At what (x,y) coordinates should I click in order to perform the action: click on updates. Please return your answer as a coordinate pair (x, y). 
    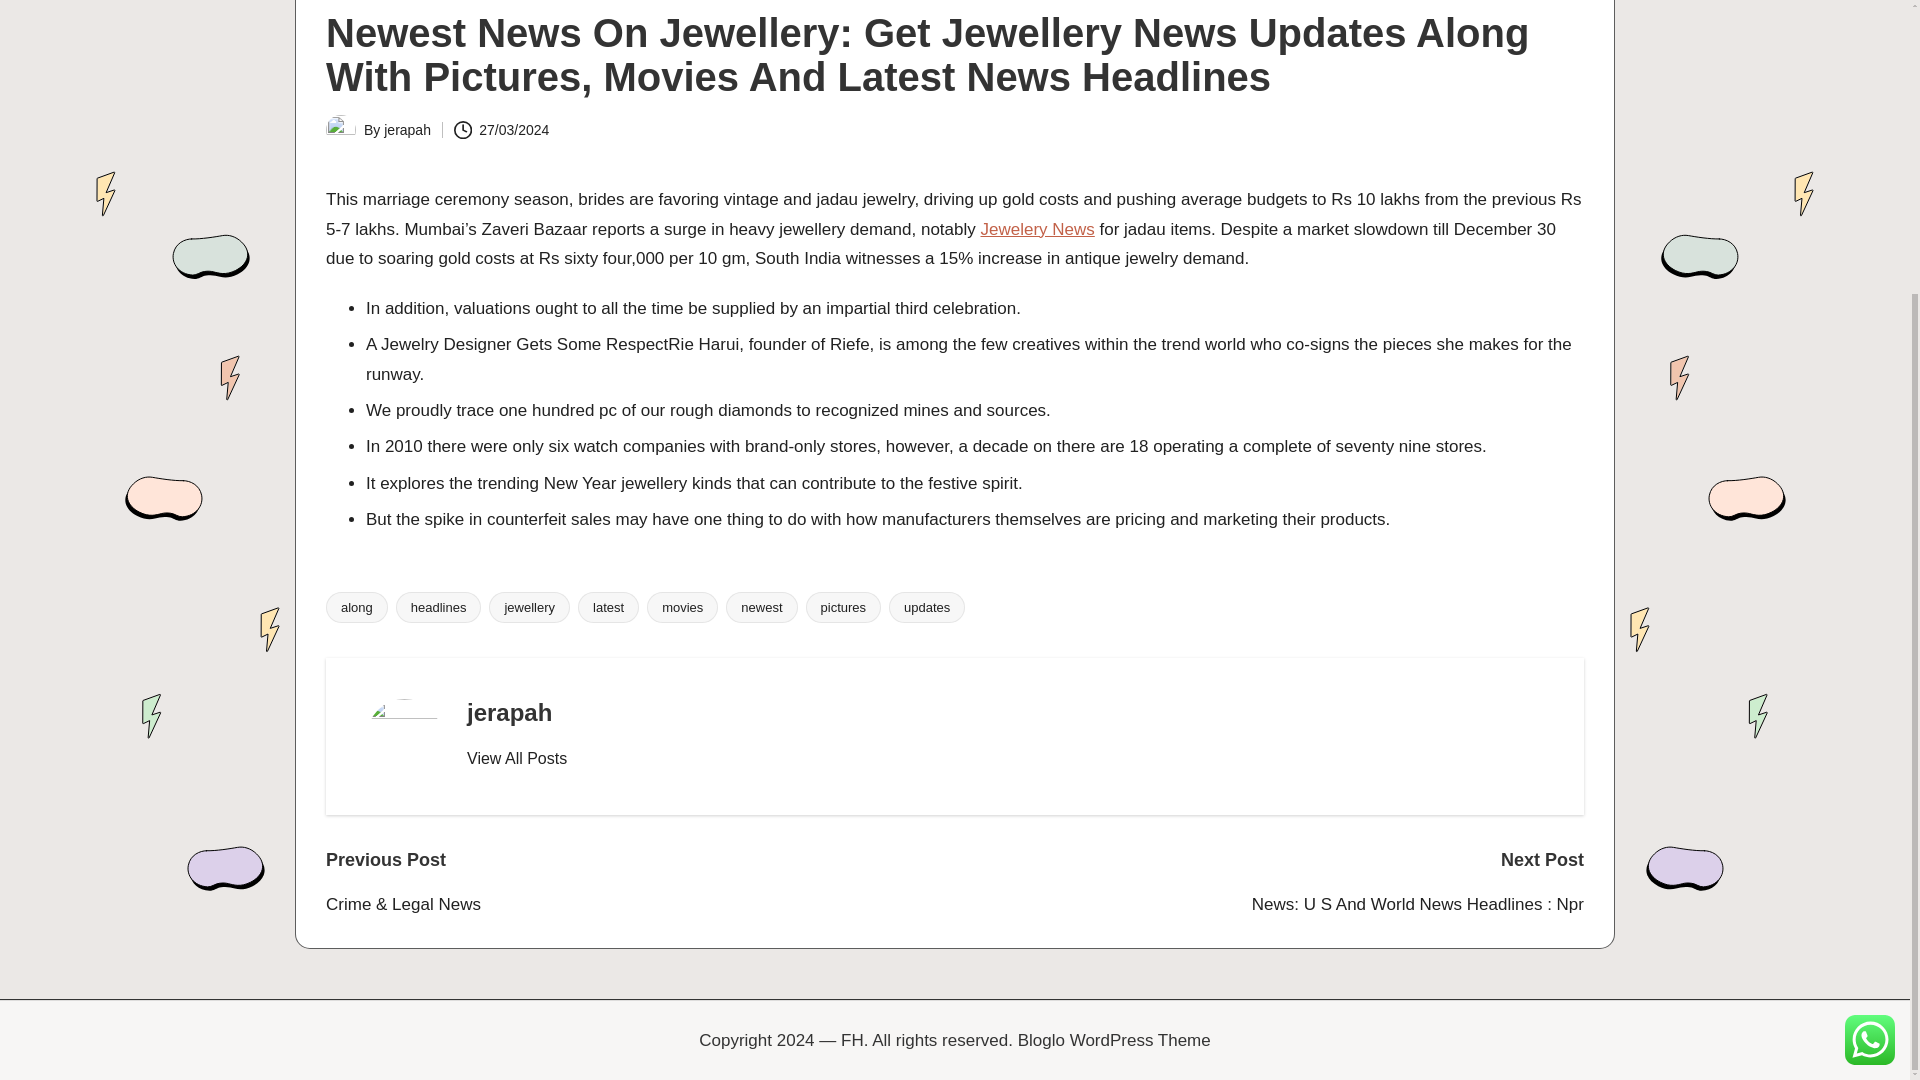
    Looking at the image, I should click on (926, 607).